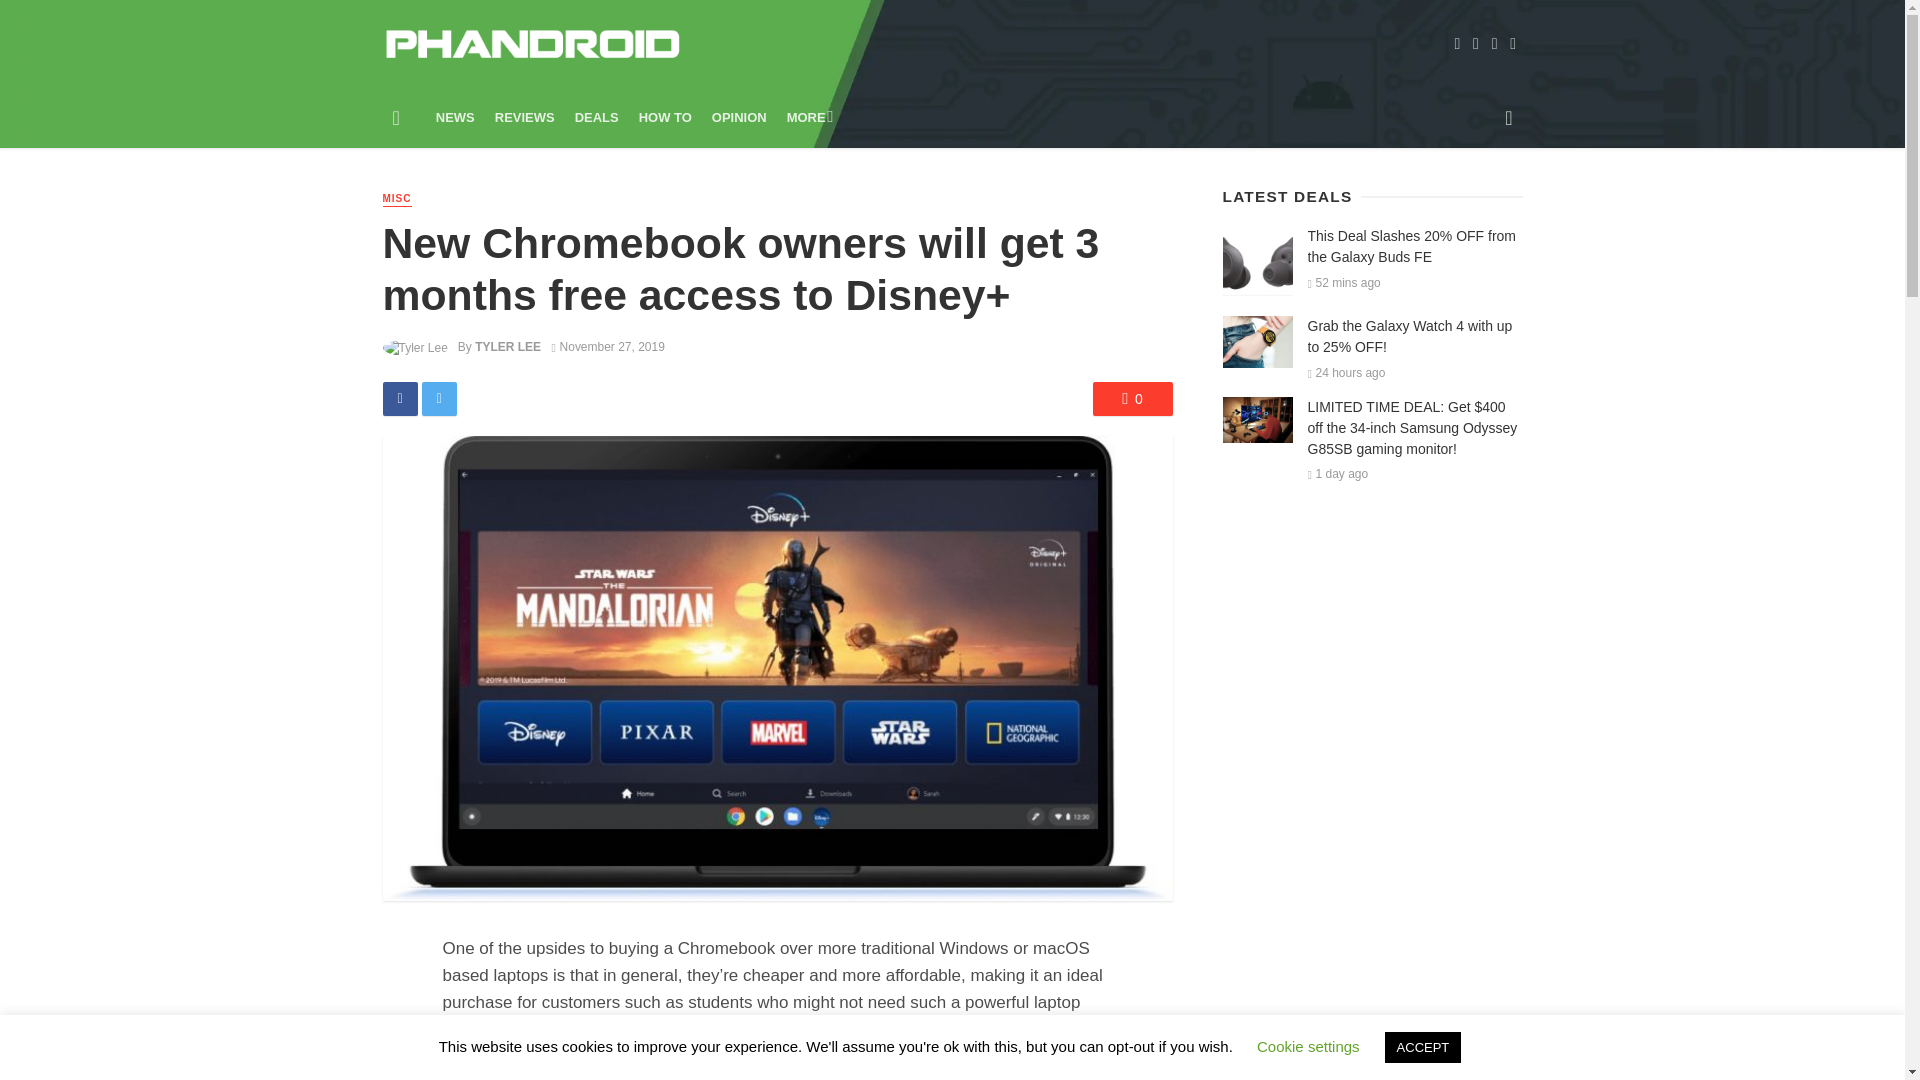  Describe the element at coordinates (456, 117) in the screenshot. I see `NEWS` at that location.